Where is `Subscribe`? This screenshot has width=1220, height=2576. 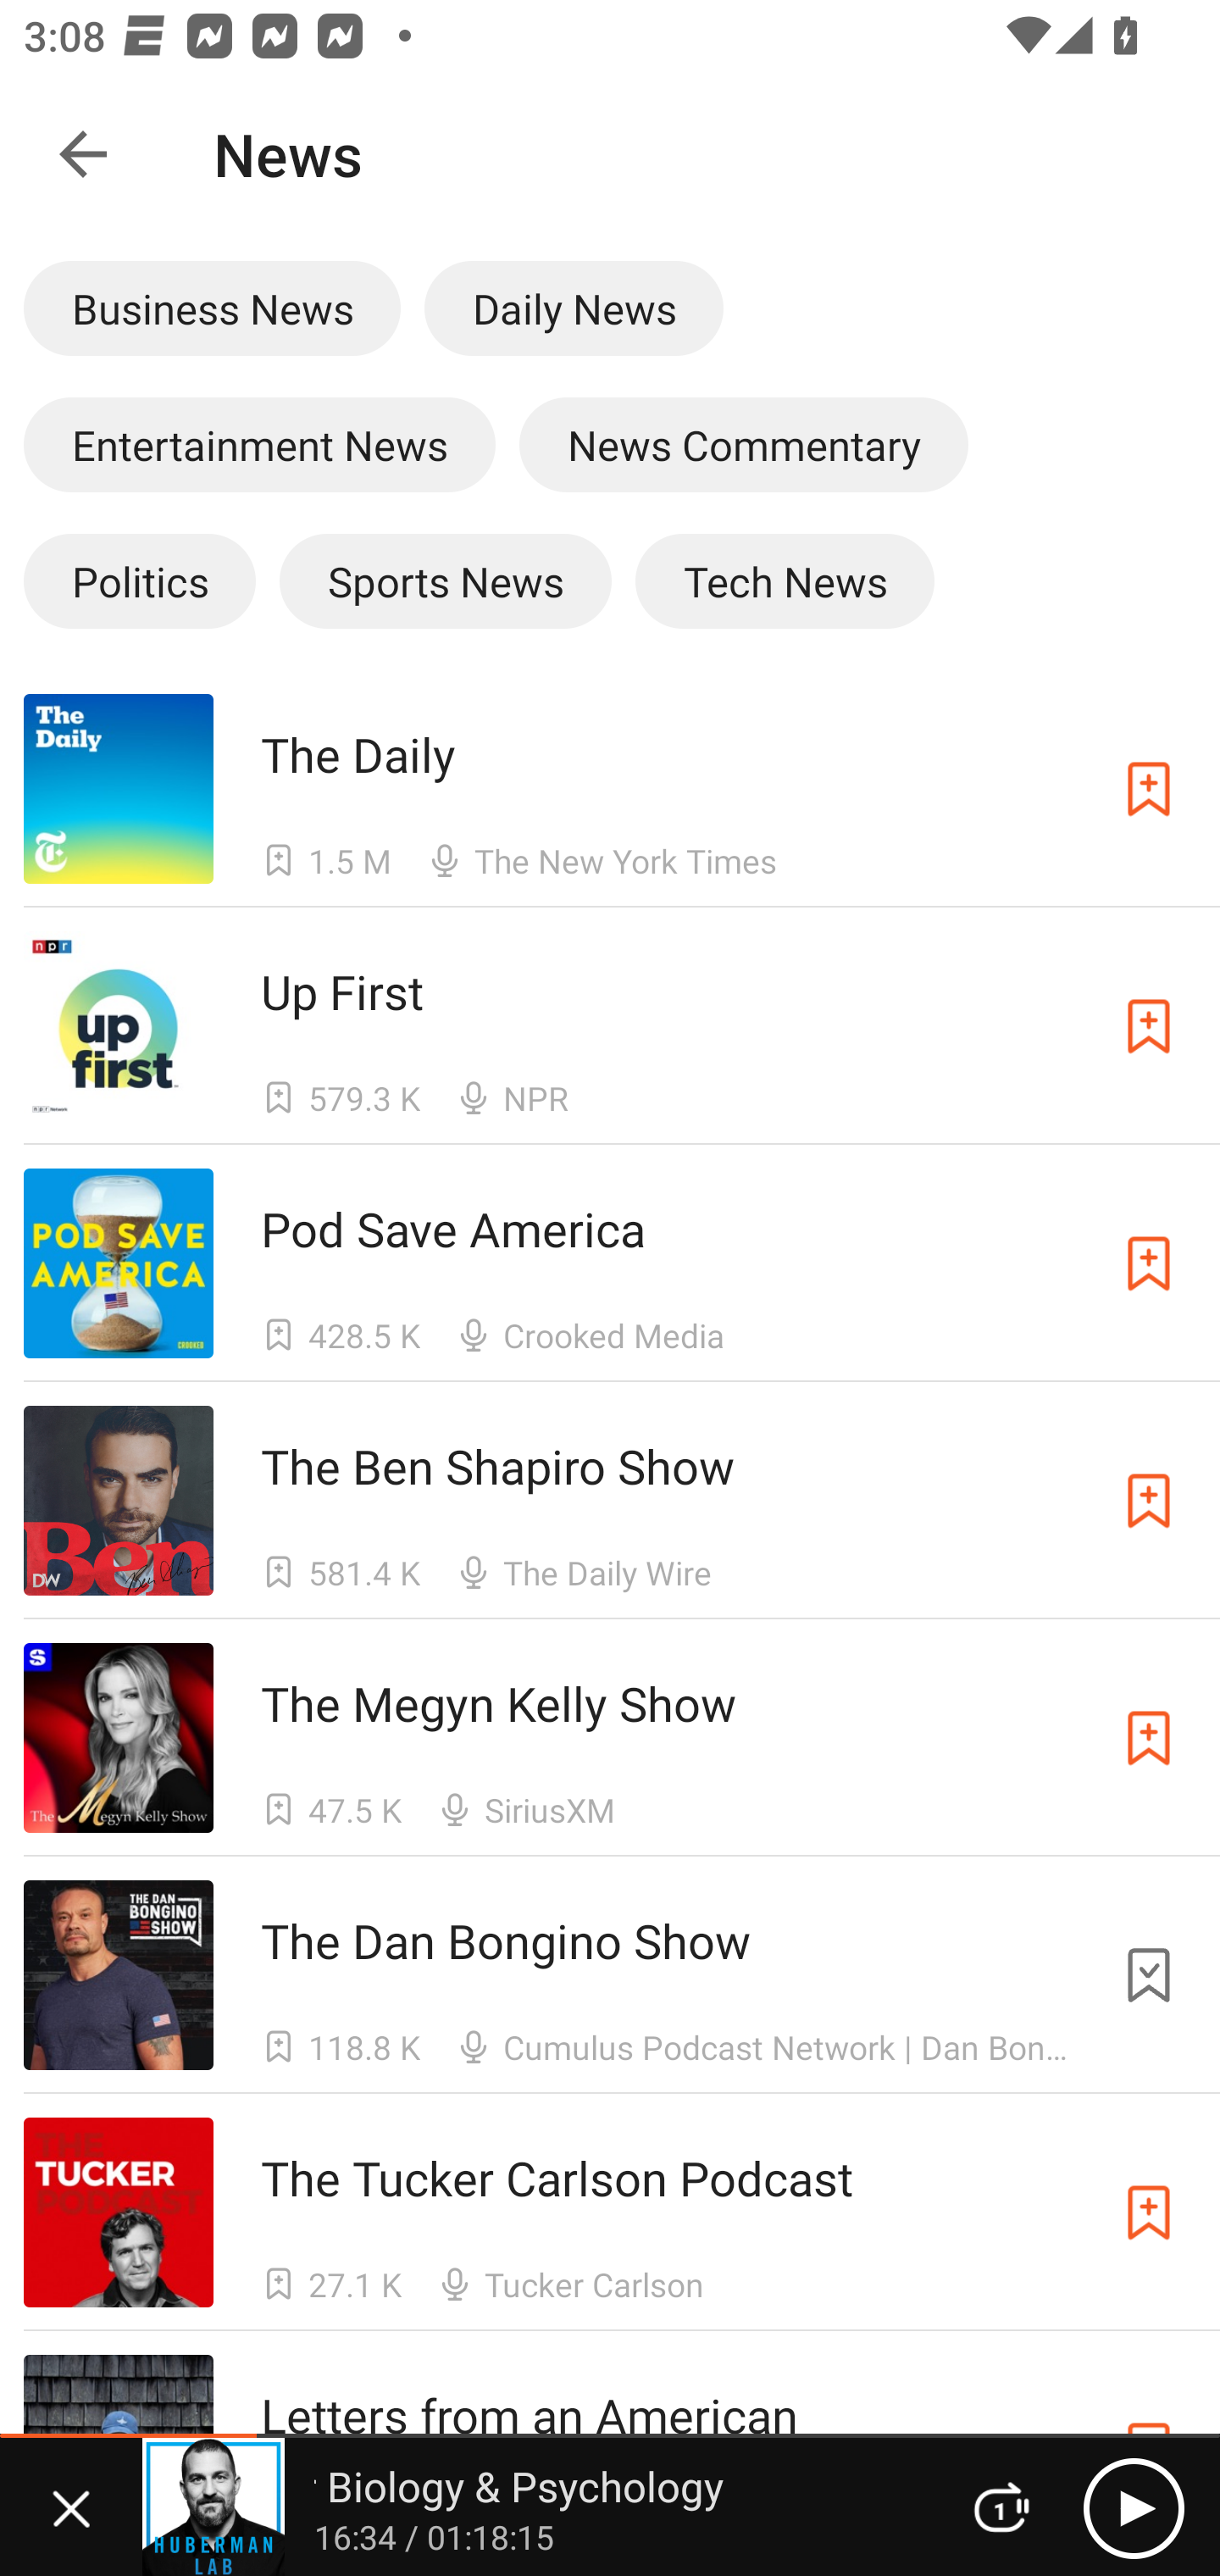 Subscribe is located at coordinates (1149, 2212).